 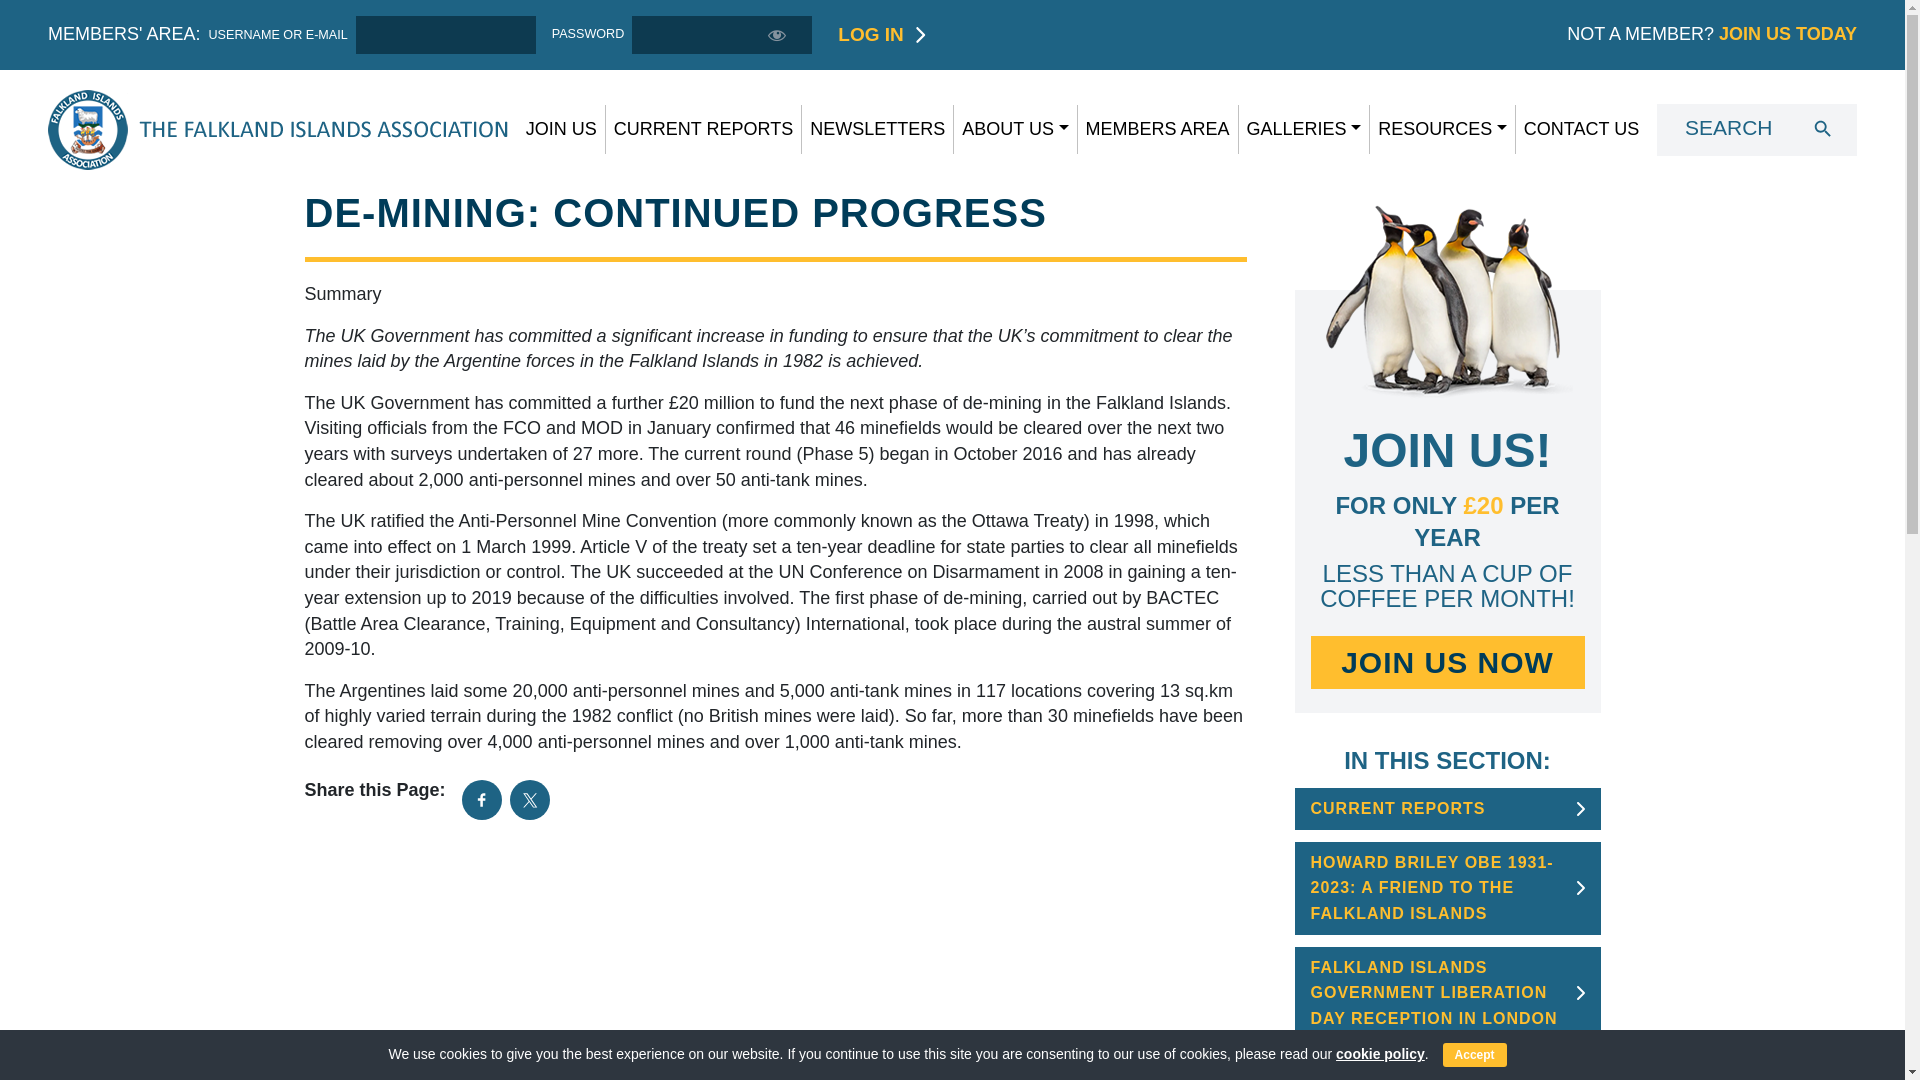 What do you see at coordinates (1442, 1070) in the screenshot?
I see `BOOK REVIEW: THE SHIP BENEATH THE ICE` at bounding box center [1442, 1070].